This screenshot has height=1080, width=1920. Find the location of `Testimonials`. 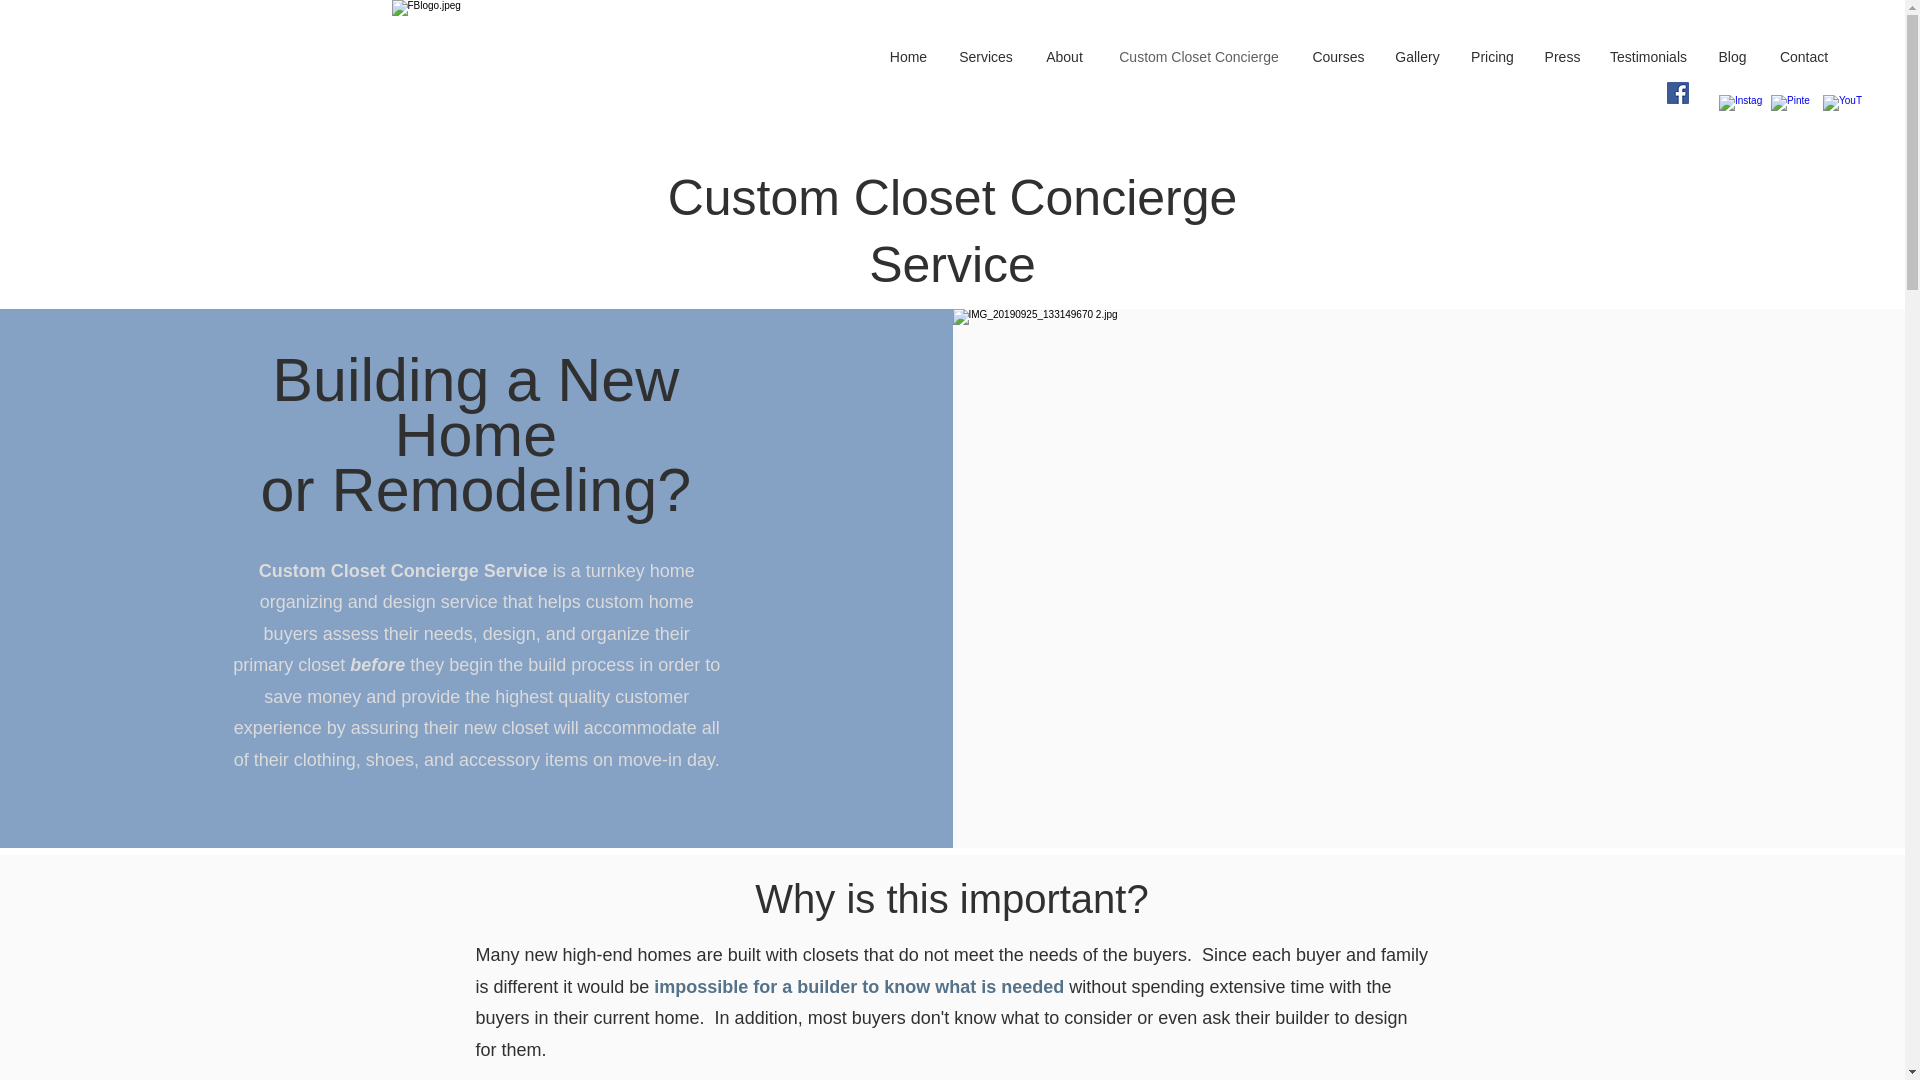

Testimonials is located at coordinates (1648, 58).